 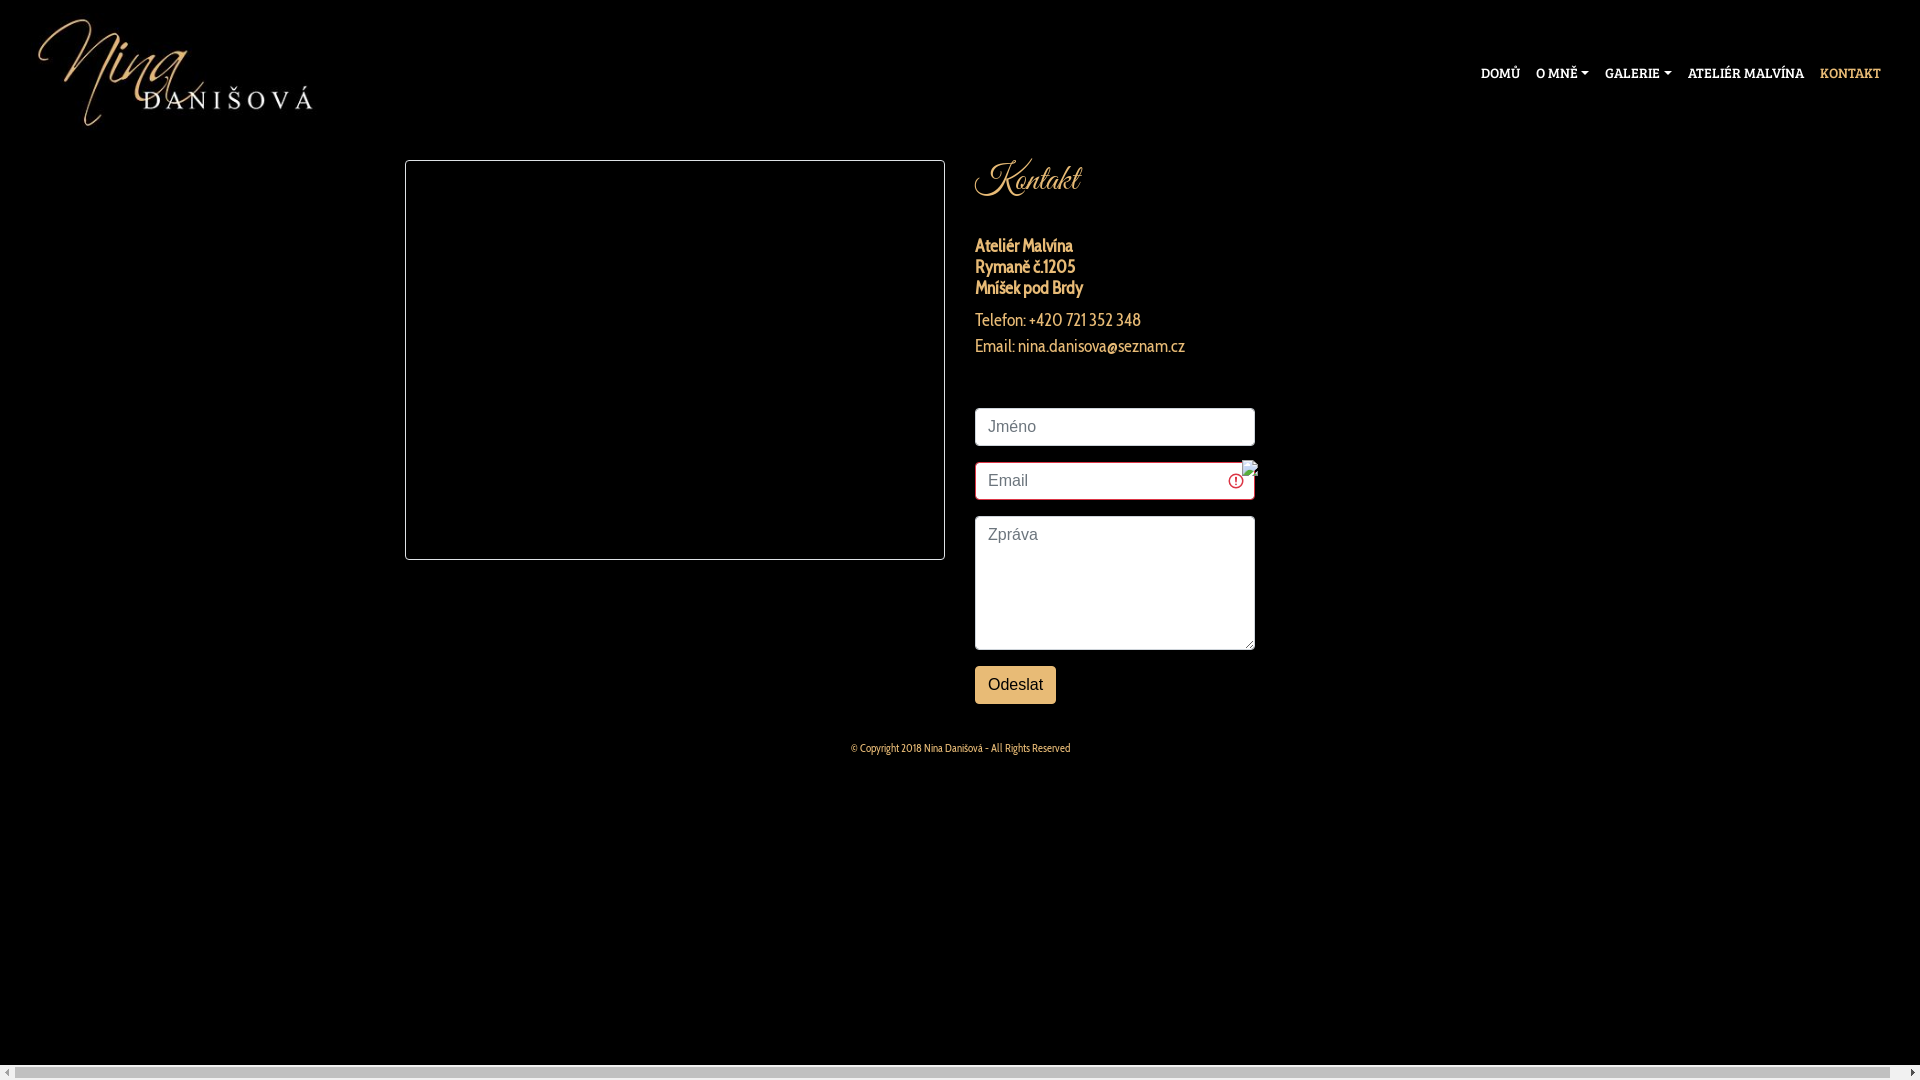 What do you see at coordinates (1638, 73) in the screenshot?
I see `GALERIE` at bounding box center [1638, 73].